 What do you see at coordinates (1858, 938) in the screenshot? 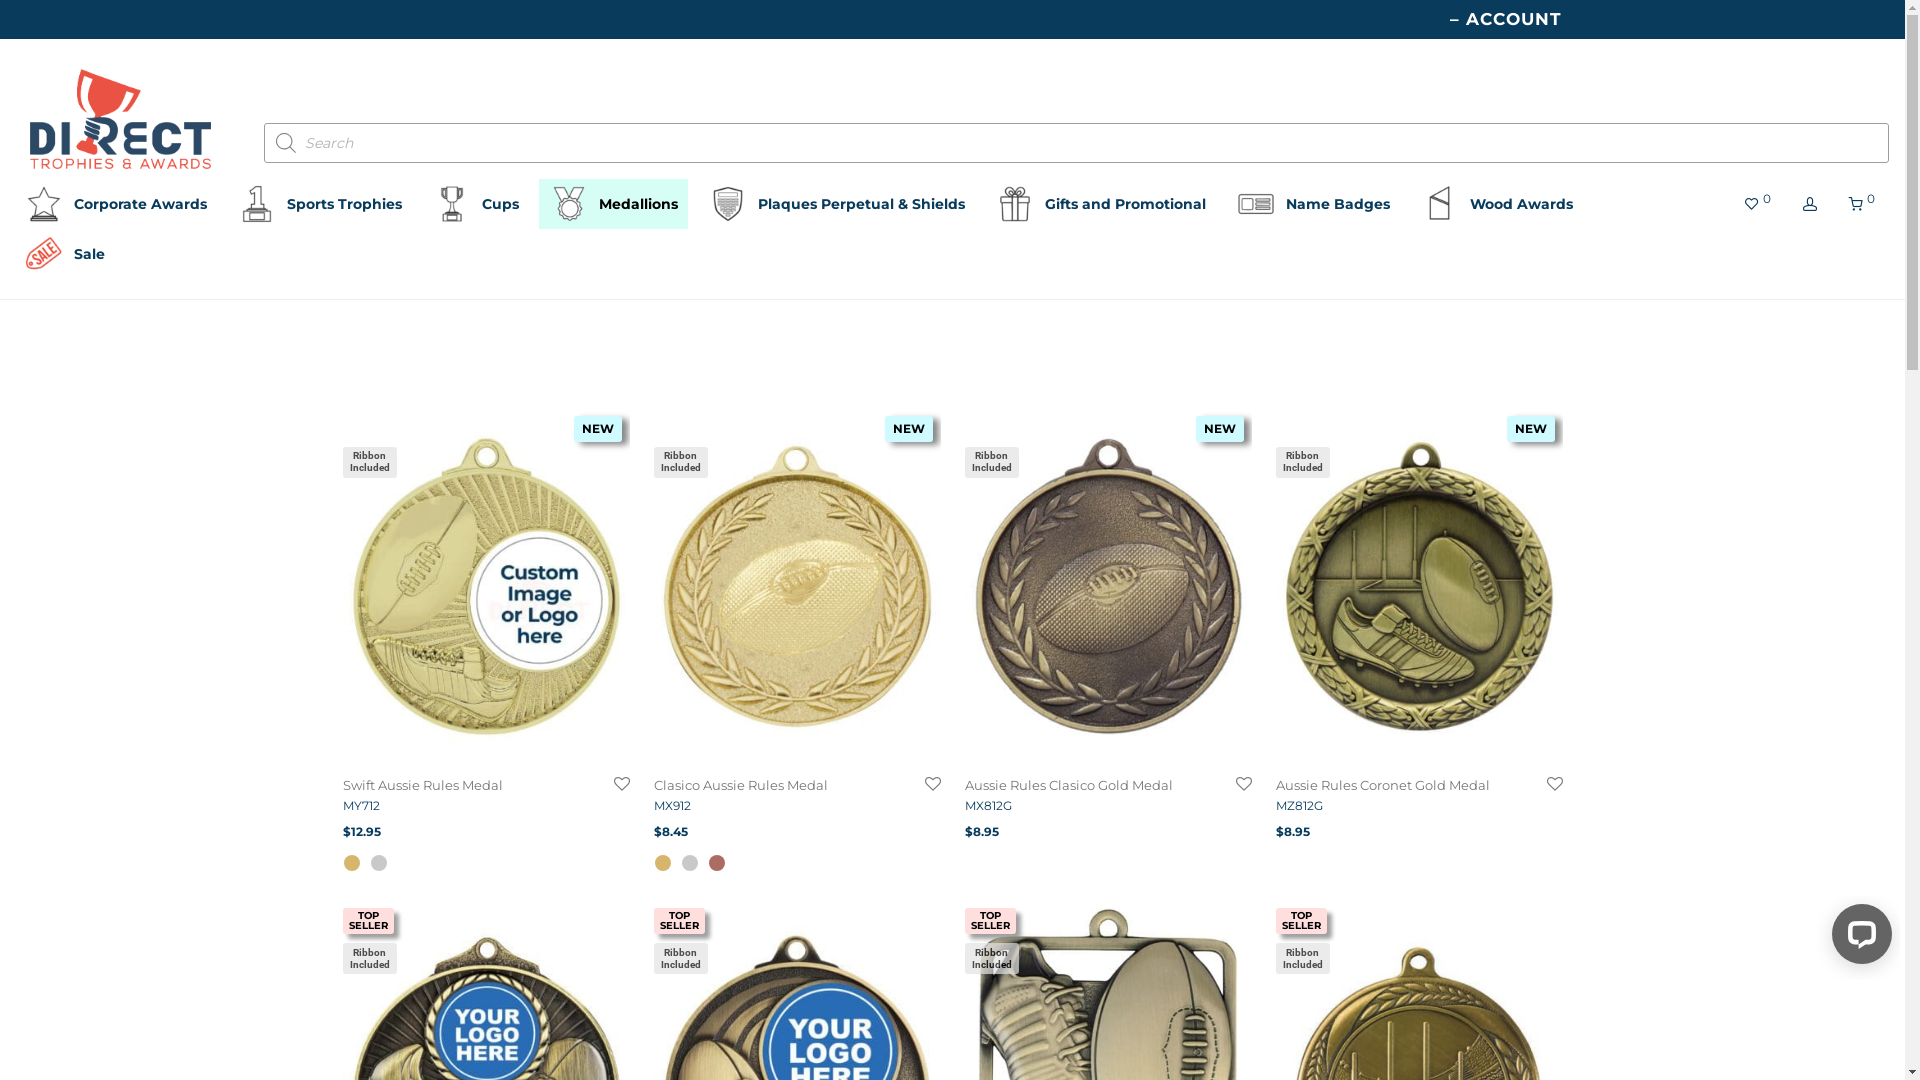
I see `LiveChat chat widget` at bounding box center [1858, 938].